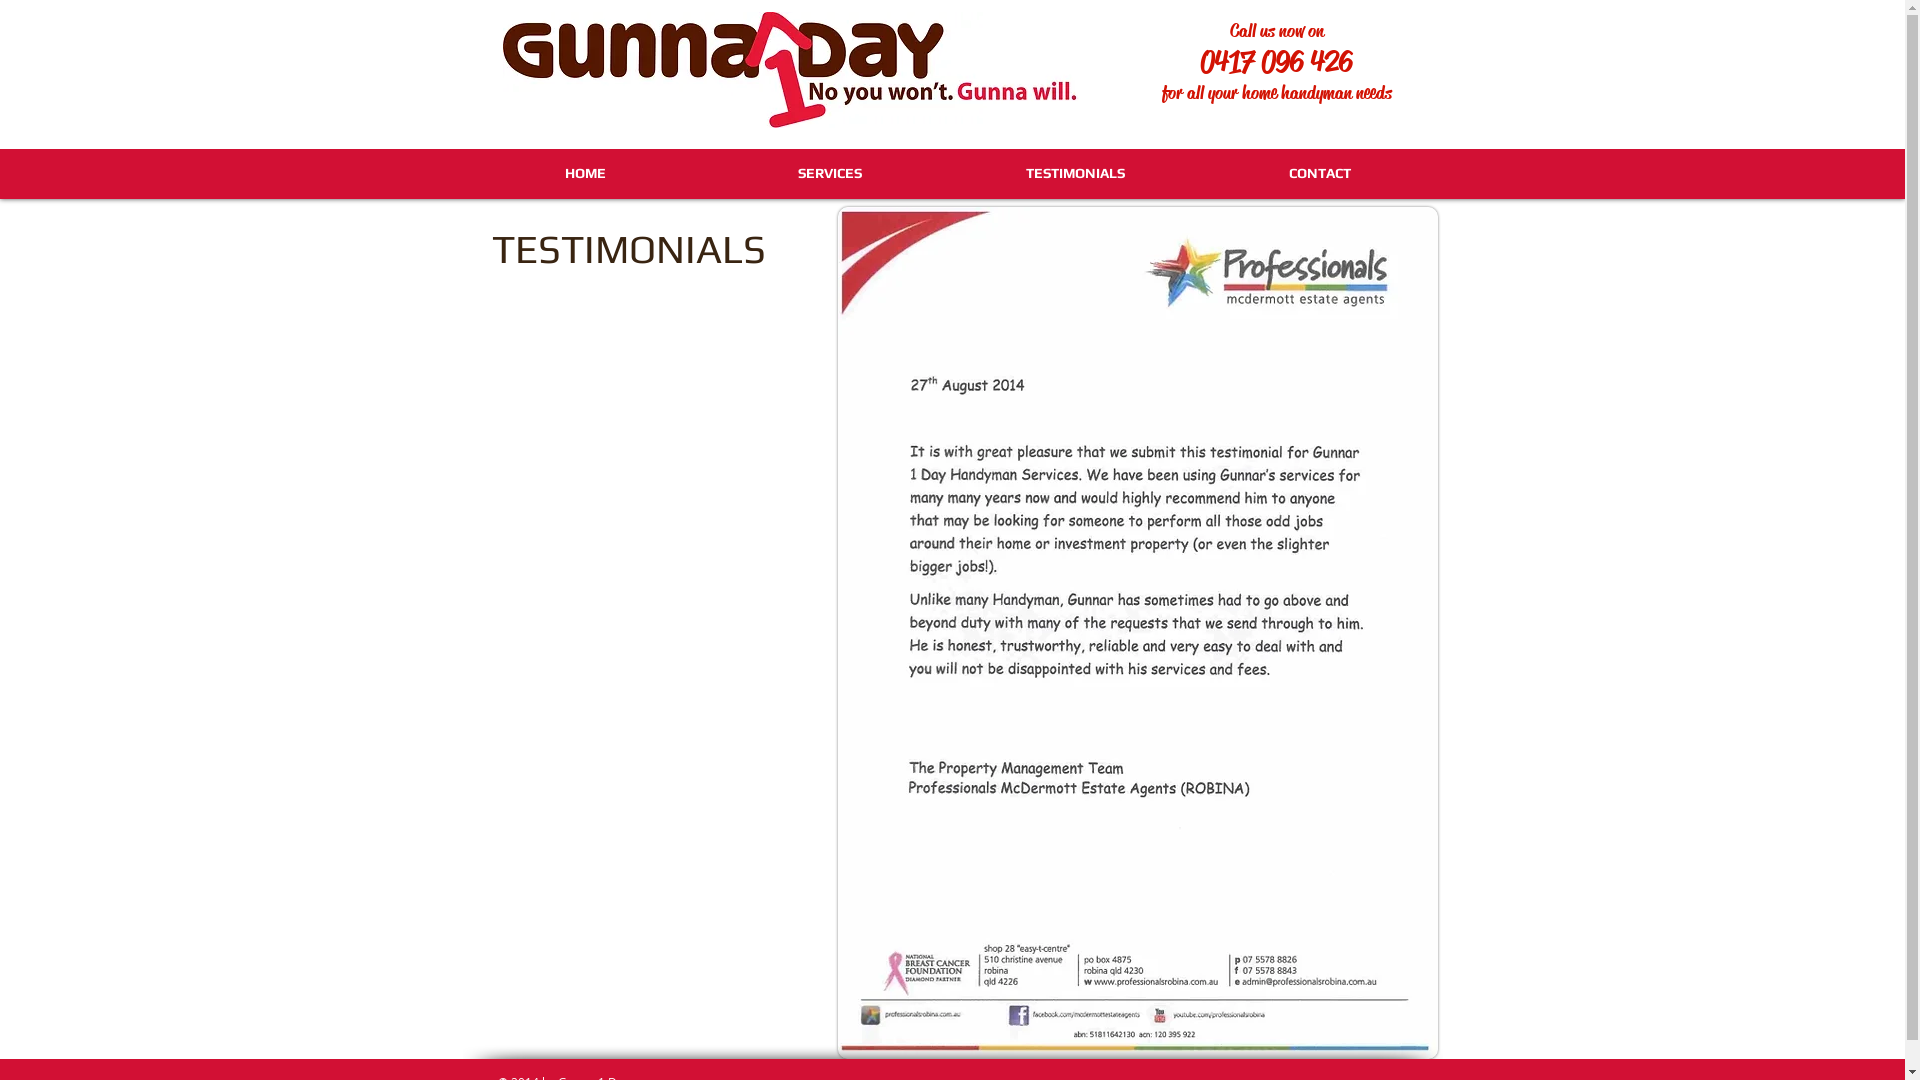 The image size is (1920, 1080). What do you see at coordinates (1320, 173) in the screenshot?
I see `CONTACT` at bounding box center [1320, 173].